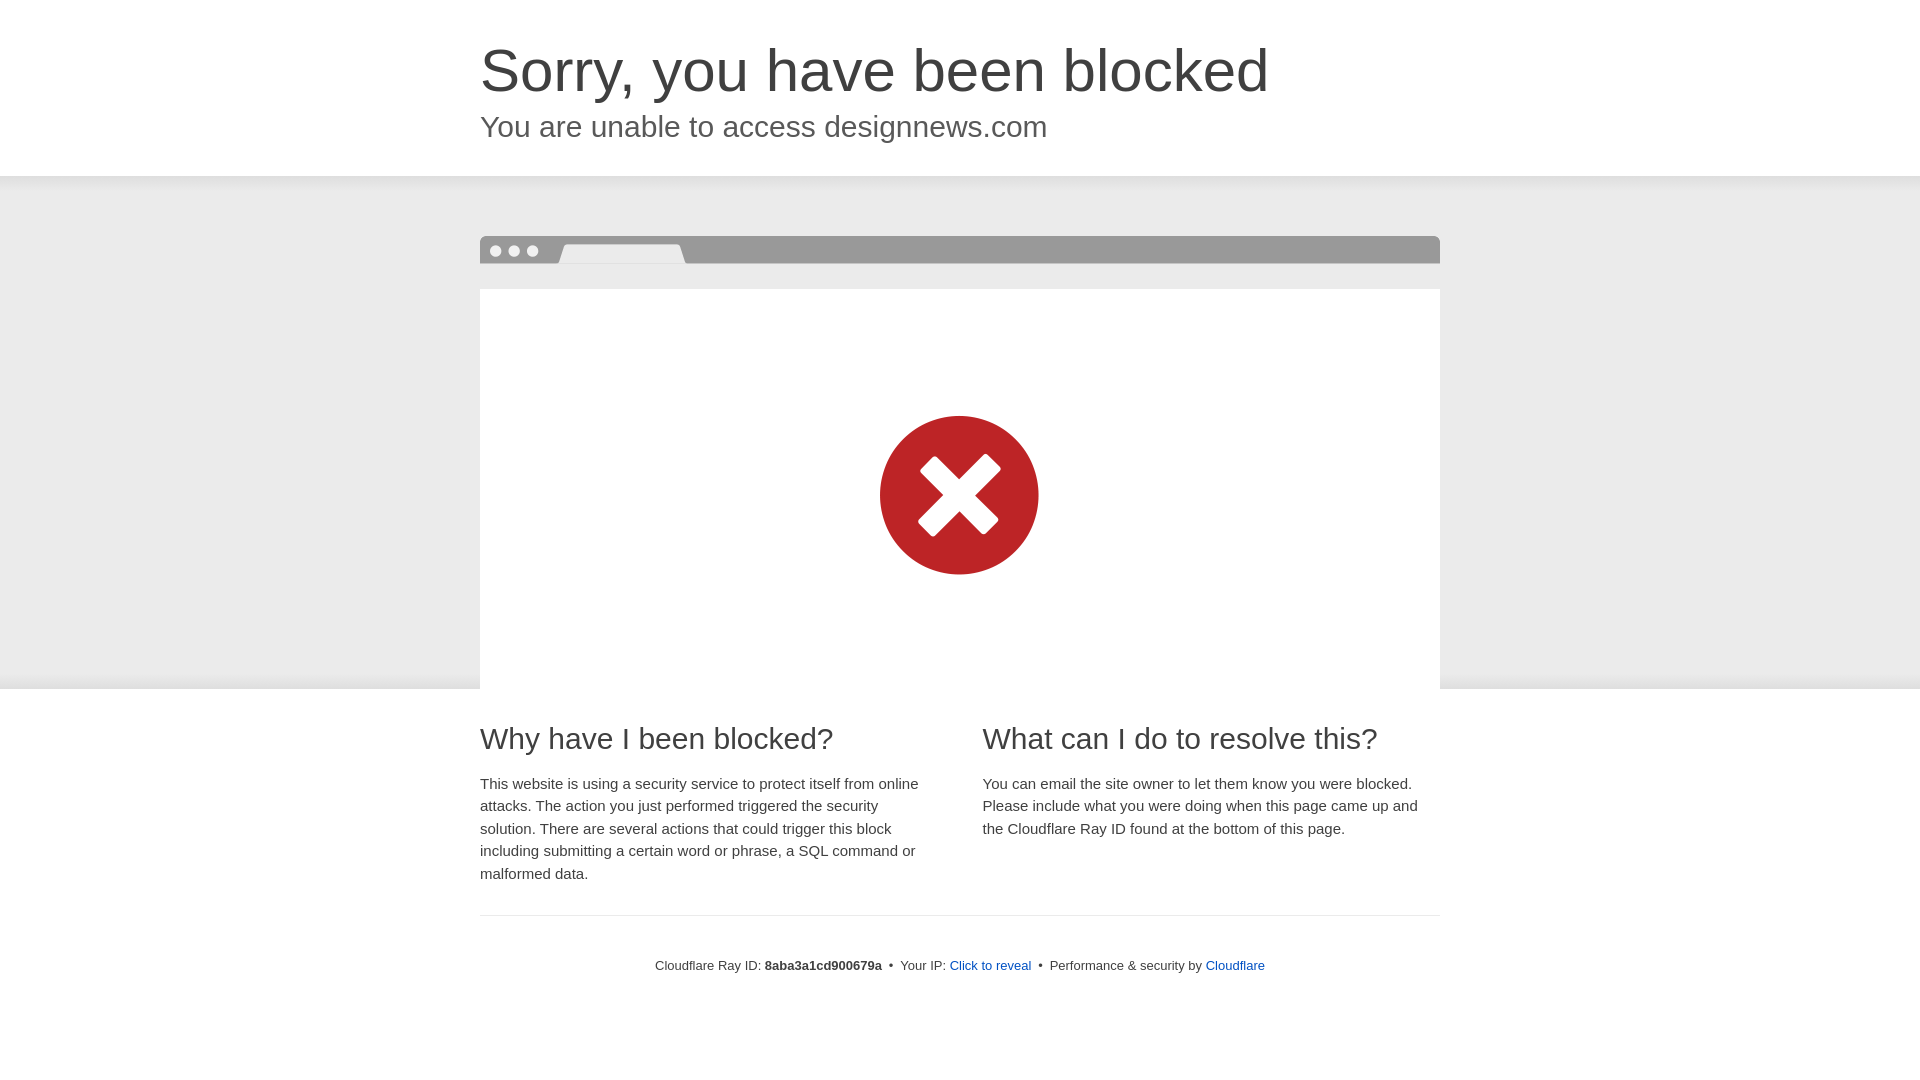 This screenshot has width=1920, height=1080. What do you see at coordinates (991, 966) in the screenshot?
I see `Click to reveal` at bounding box center [991, 966].